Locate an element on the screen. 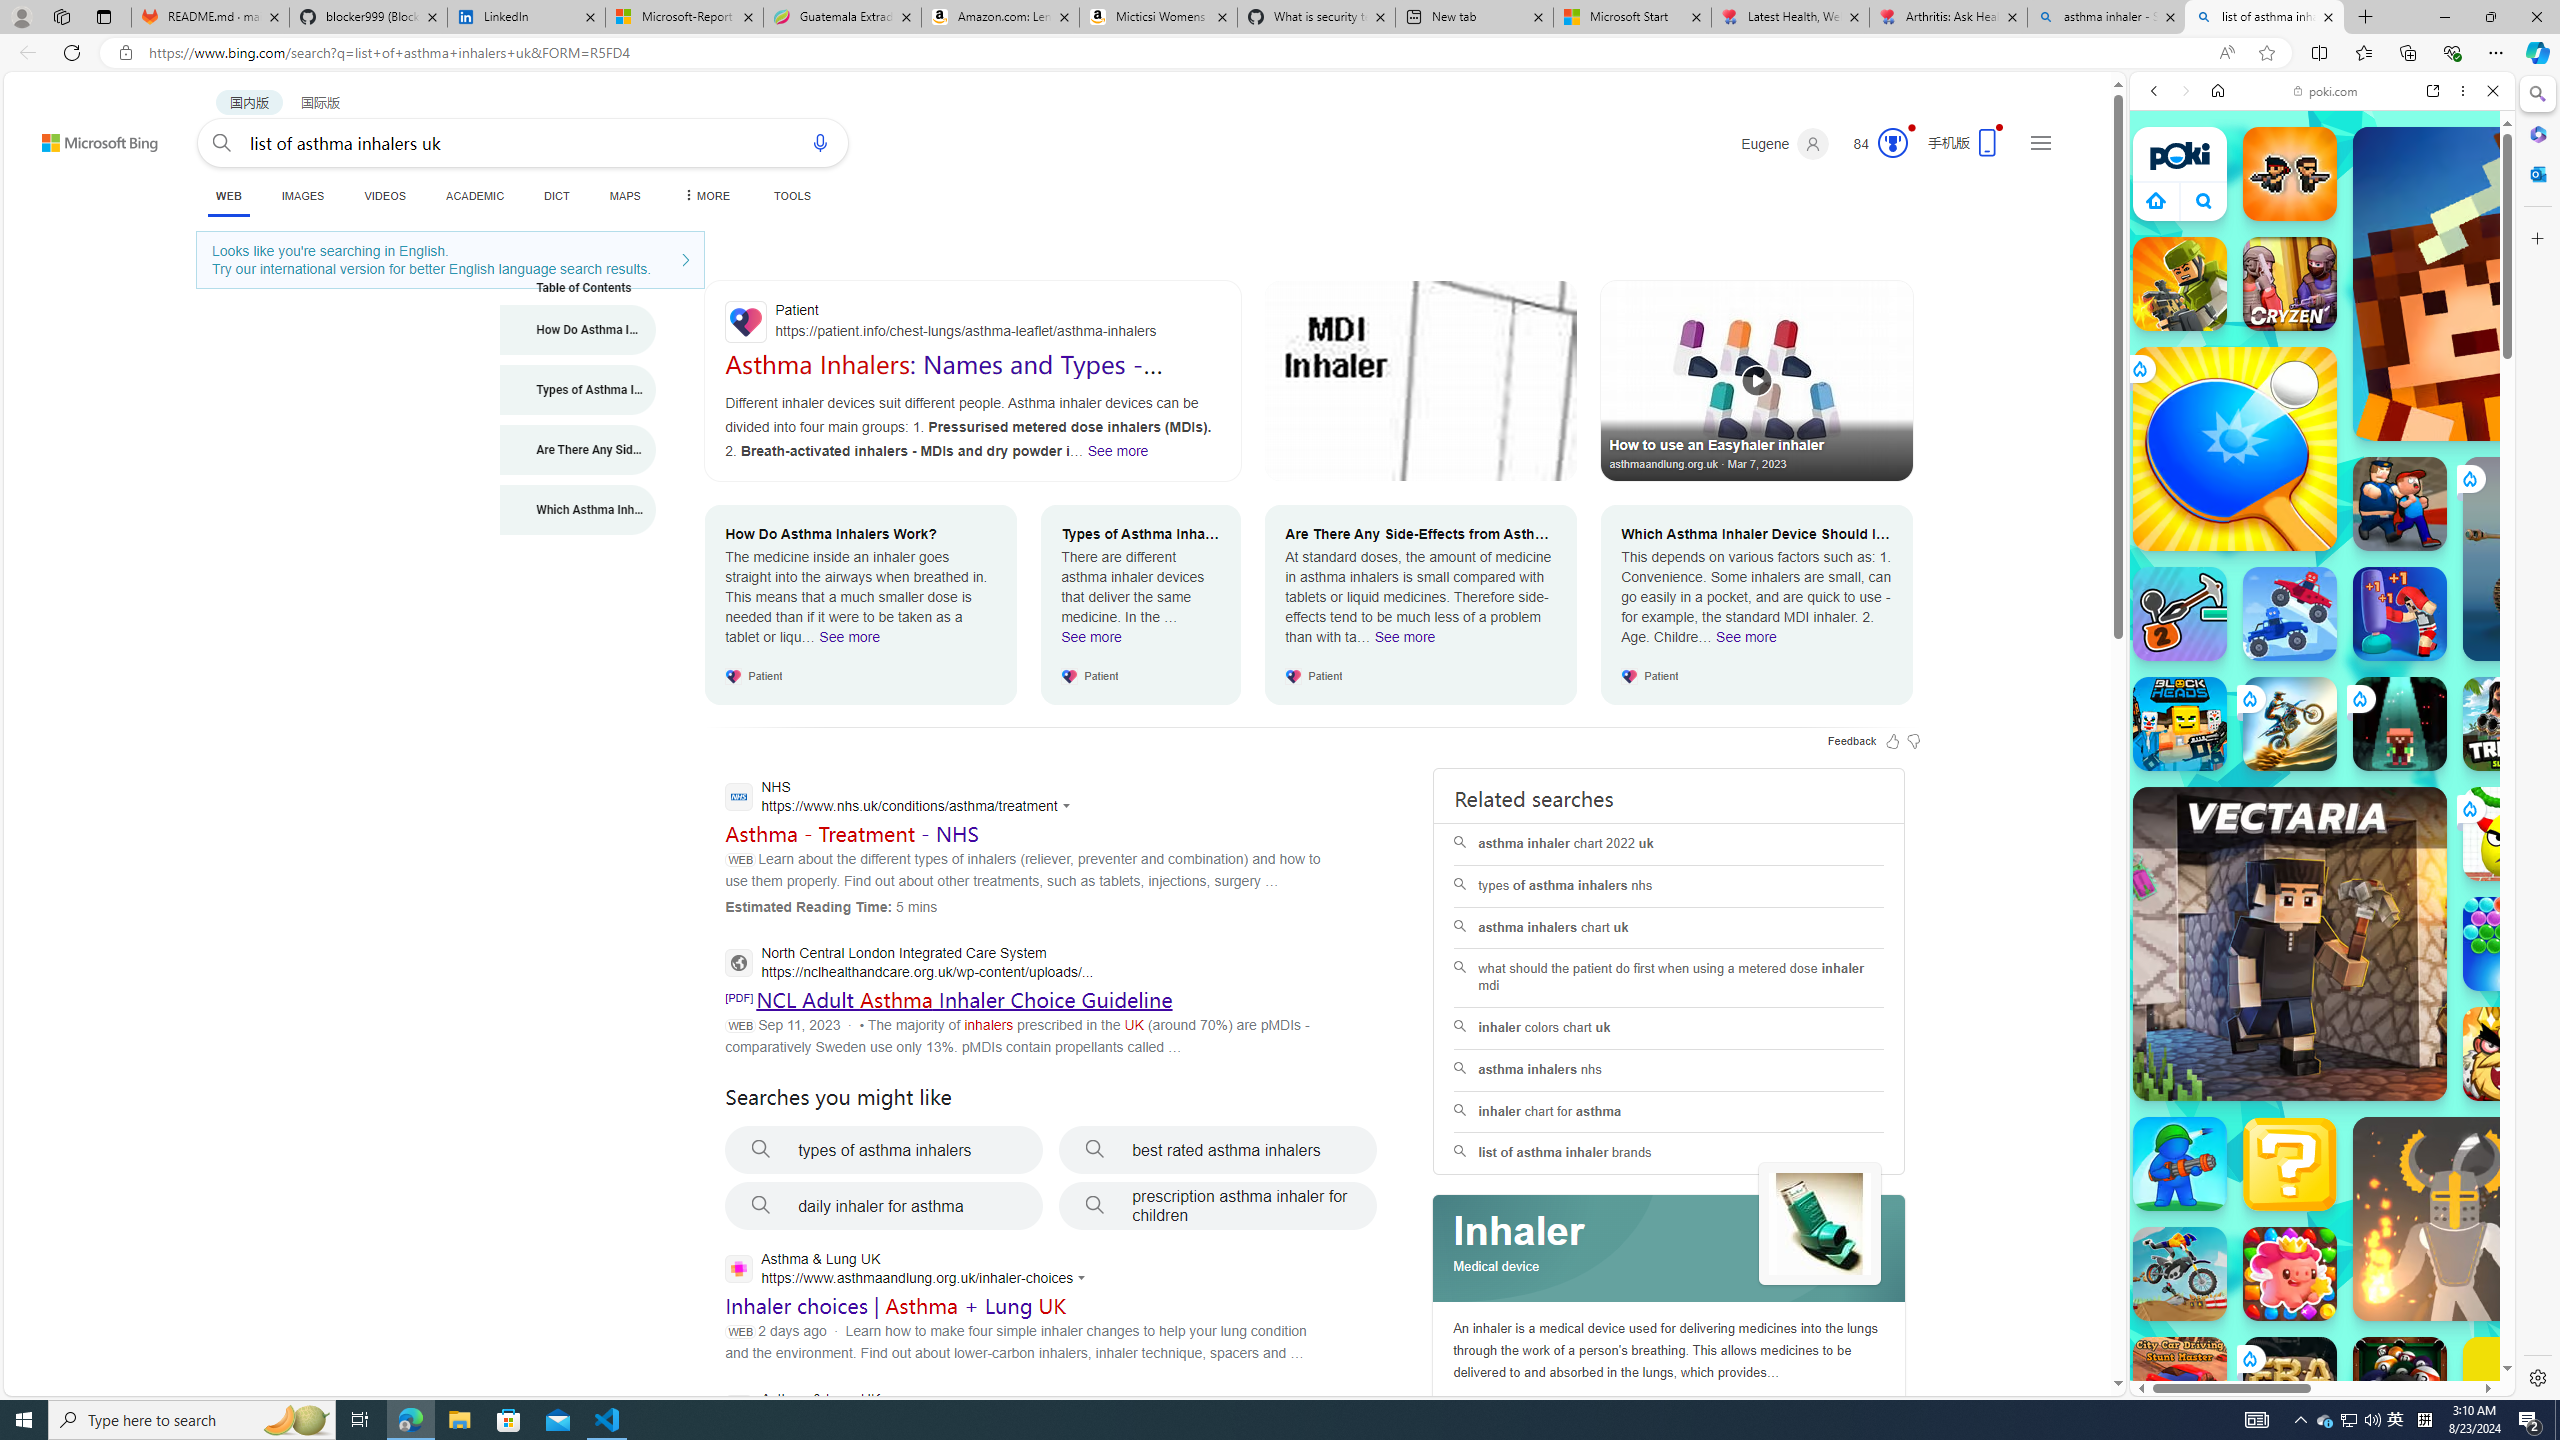 The image size is (2560, 1440). Bubble Shooter Bubble Shooter is located at coordinates (2510, 944).